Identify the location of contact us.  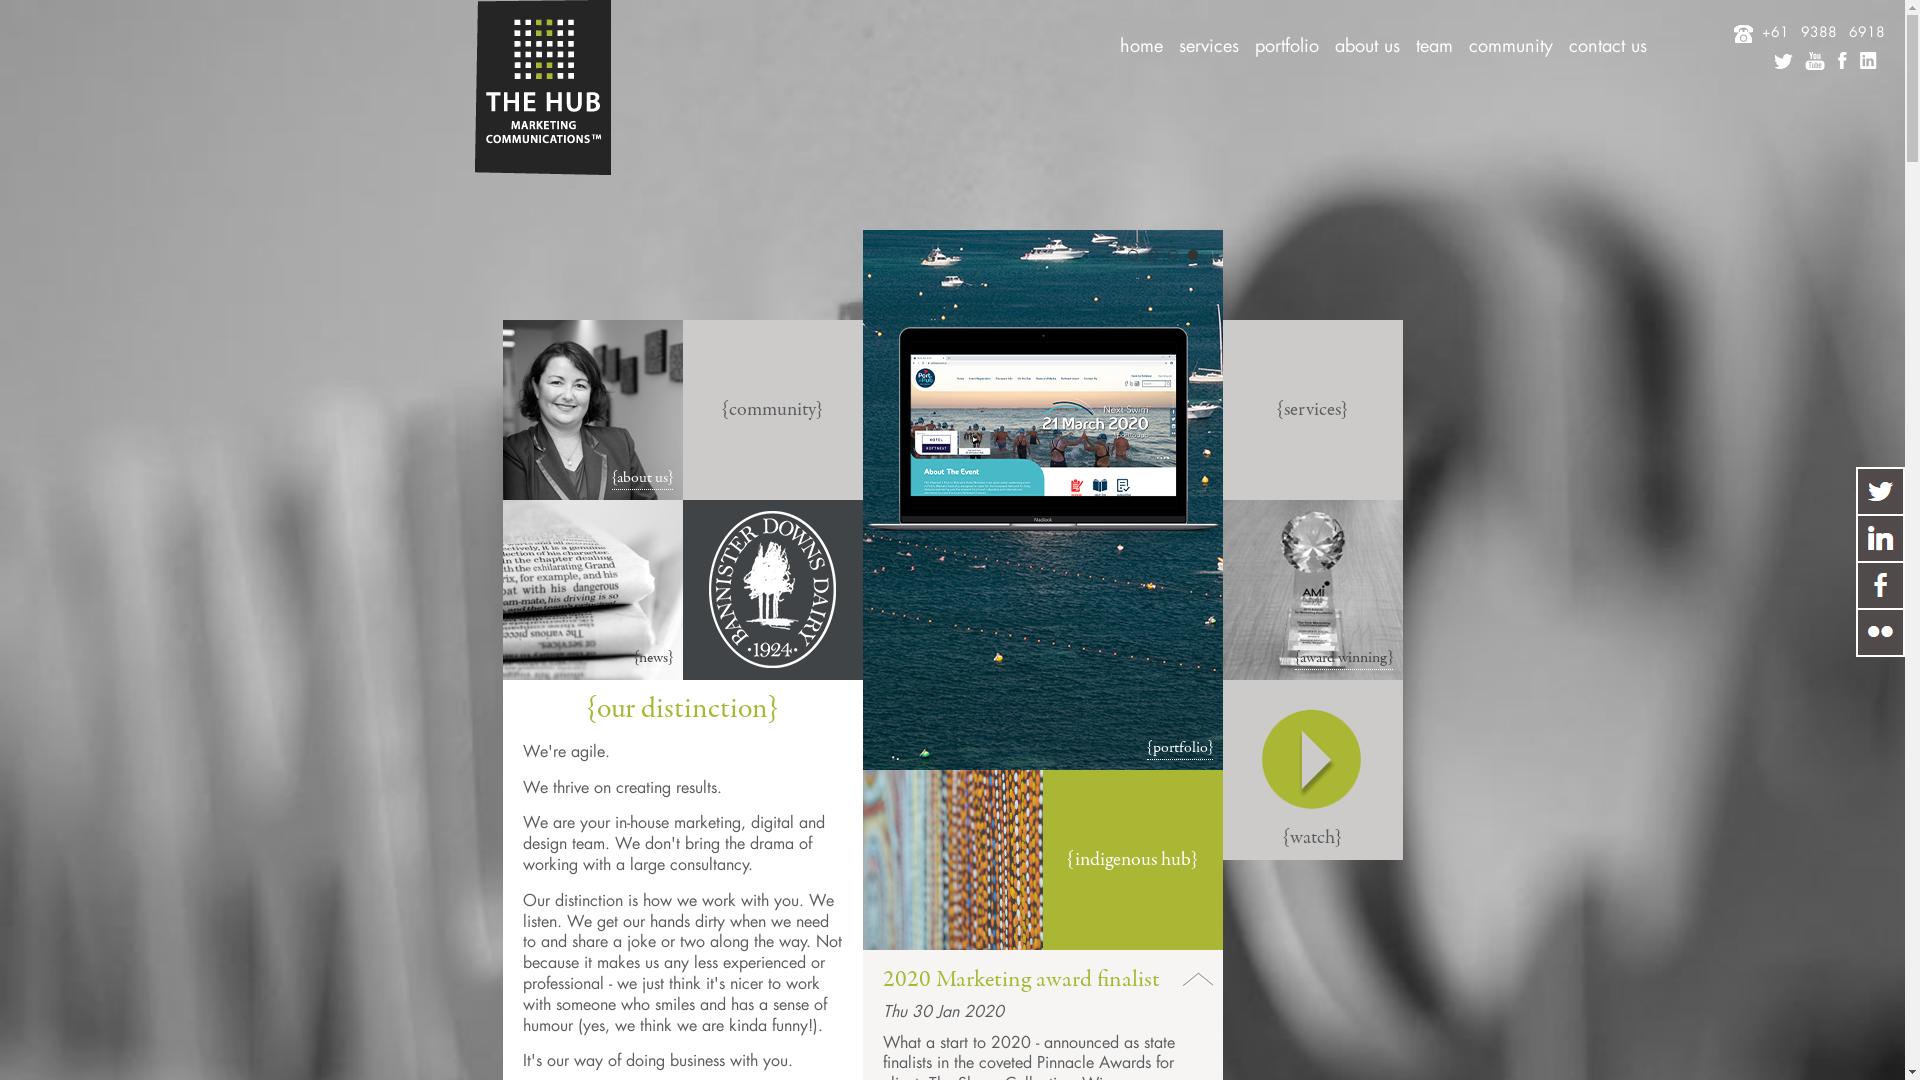
(351, 662).